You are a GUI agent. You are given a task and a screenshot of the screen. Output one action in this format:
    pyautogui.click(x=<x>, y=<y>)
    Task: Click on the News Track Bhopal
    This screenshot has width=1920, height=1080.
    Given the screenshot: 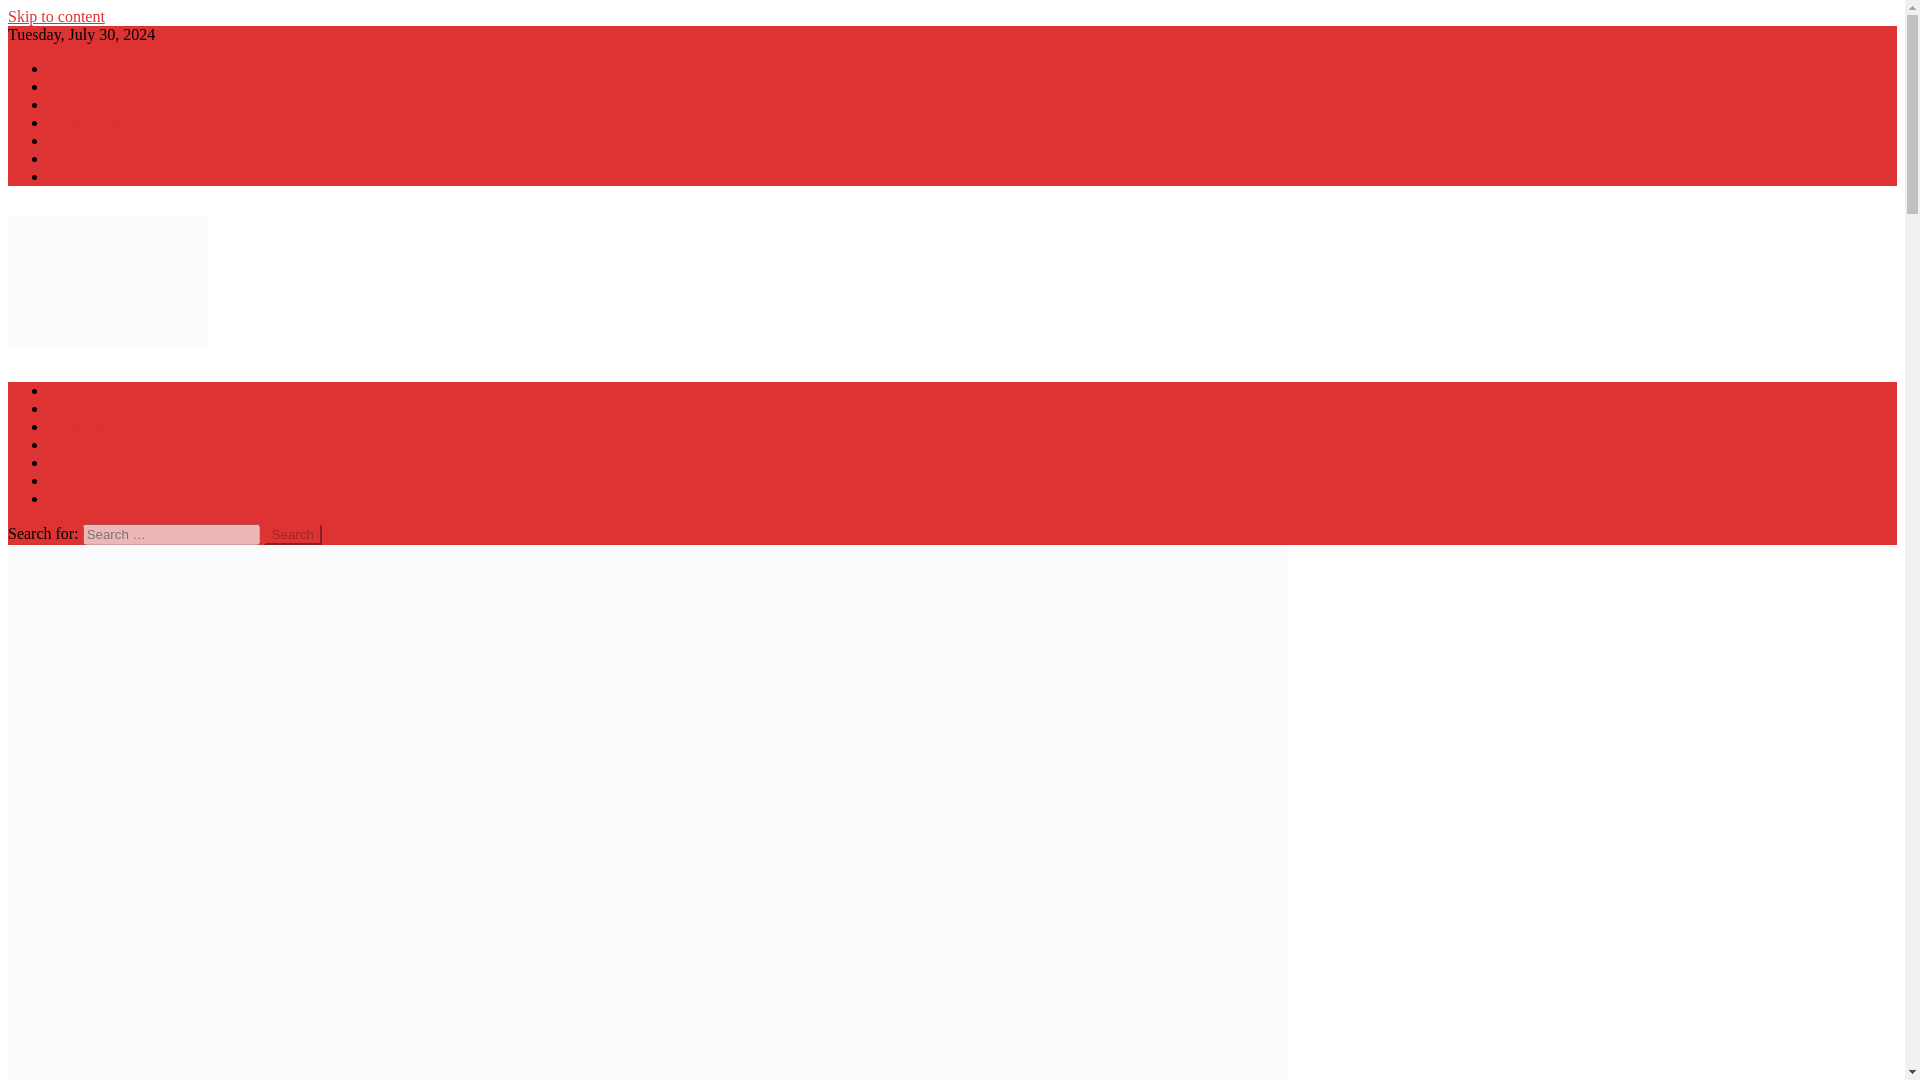 What is the action you would take?
    pyautogui.click(x=70, y=390)
    